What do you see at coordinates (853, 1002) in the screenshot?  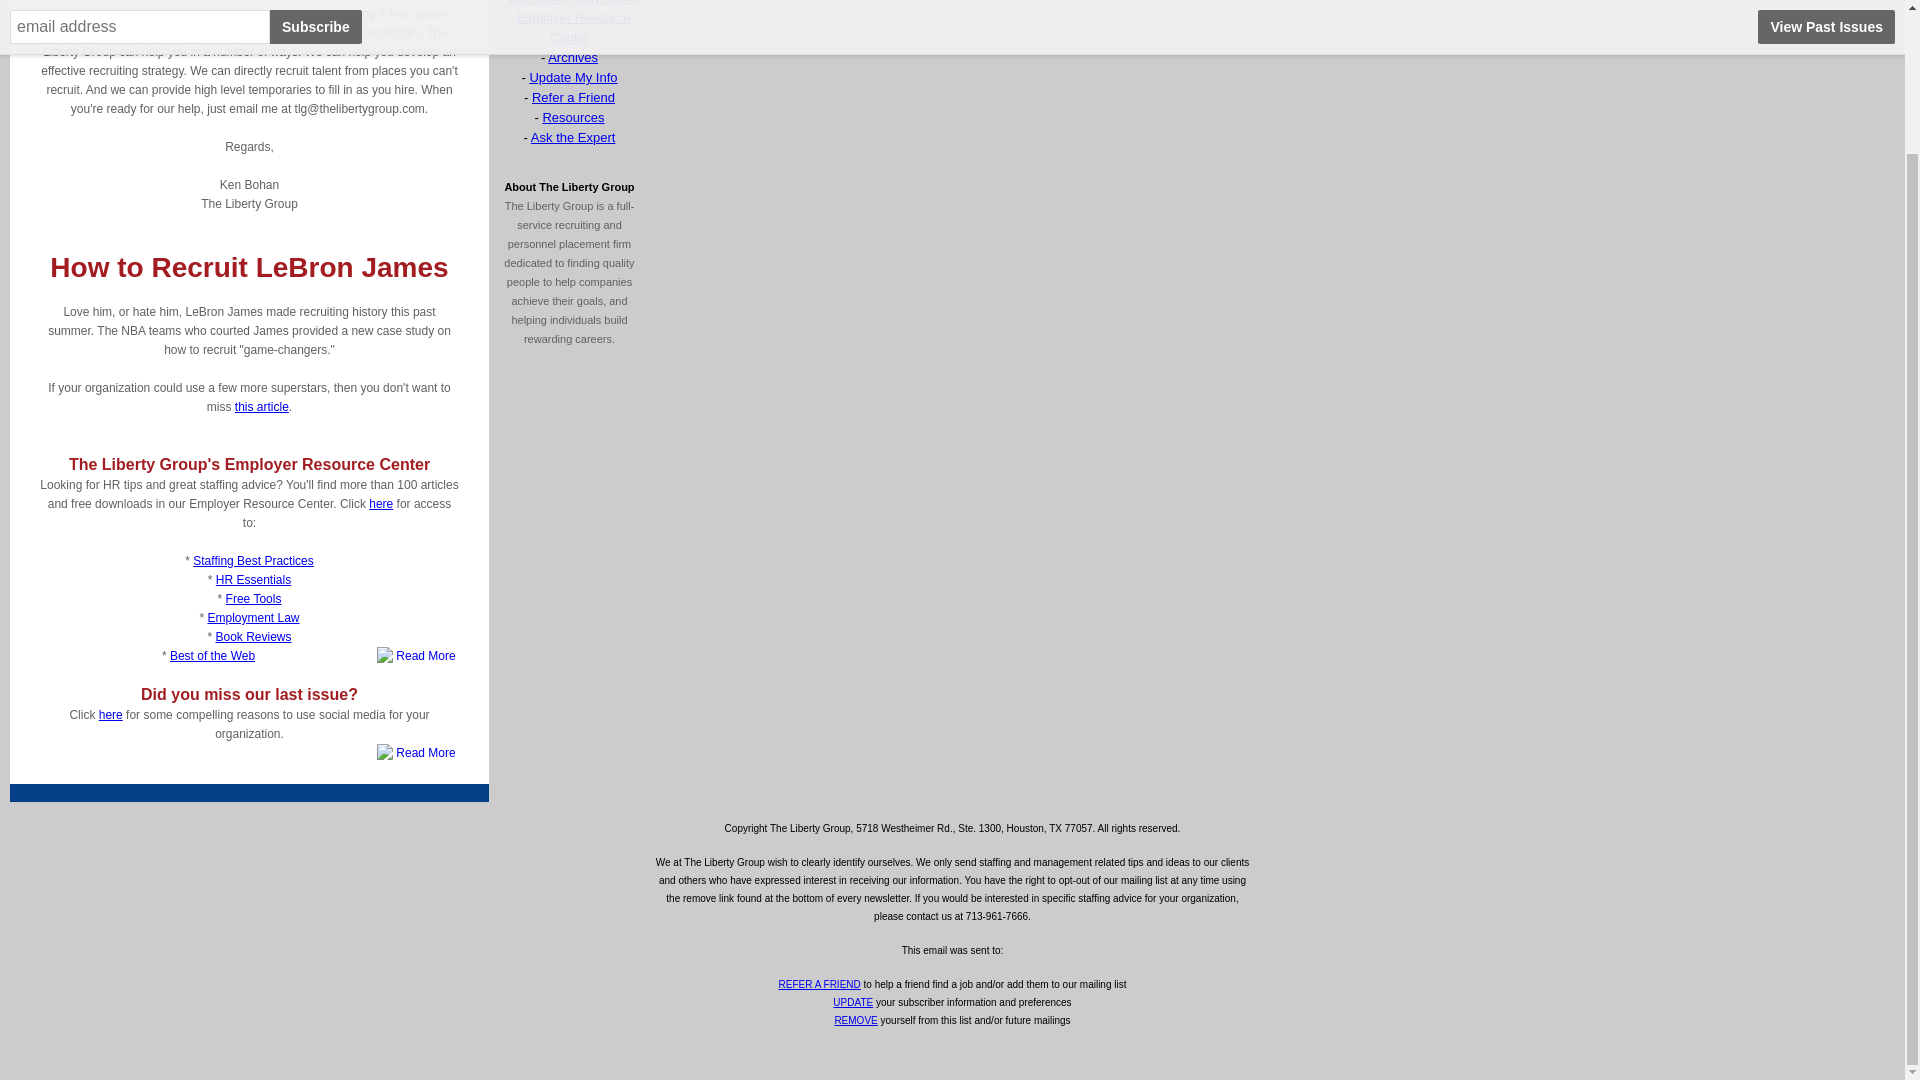 I see `UPDATE` at bounding box center [853, 1002].